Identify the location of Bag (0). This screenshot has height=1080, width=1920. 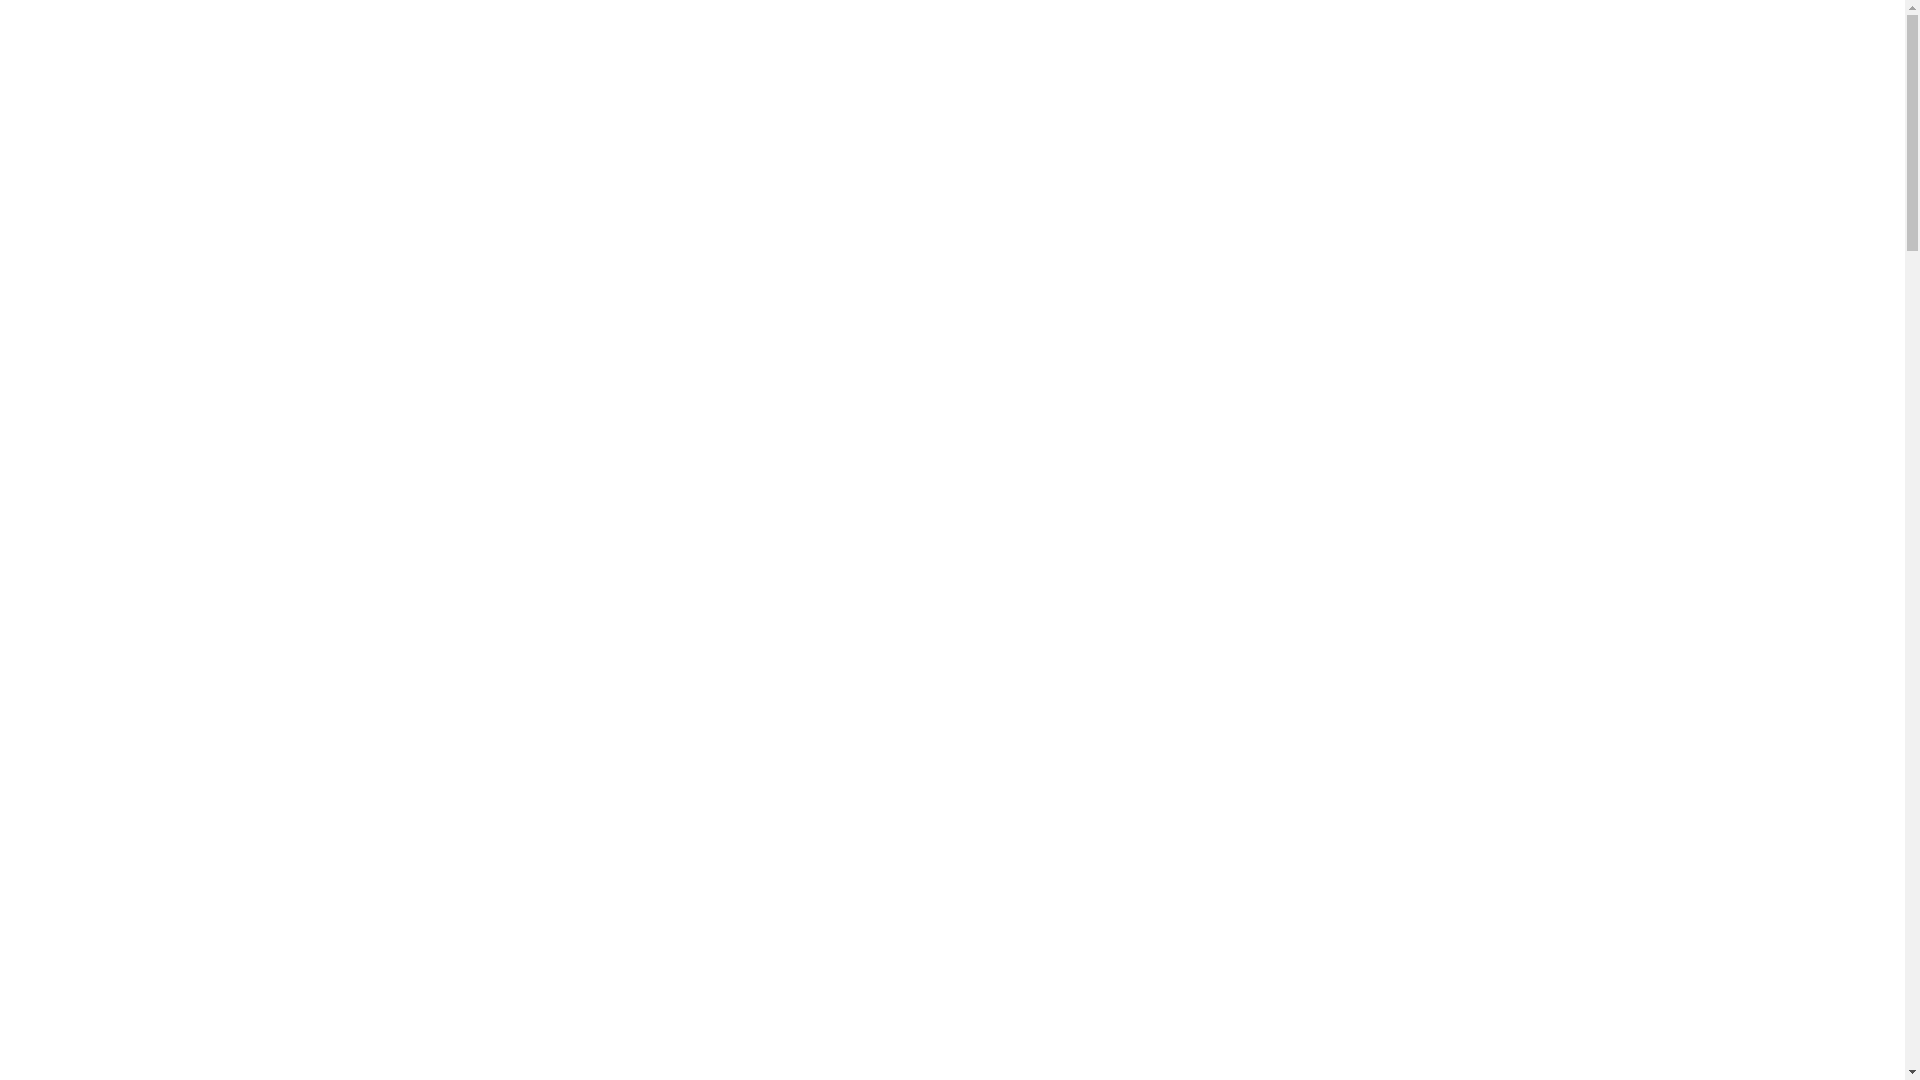
(1357, 64).